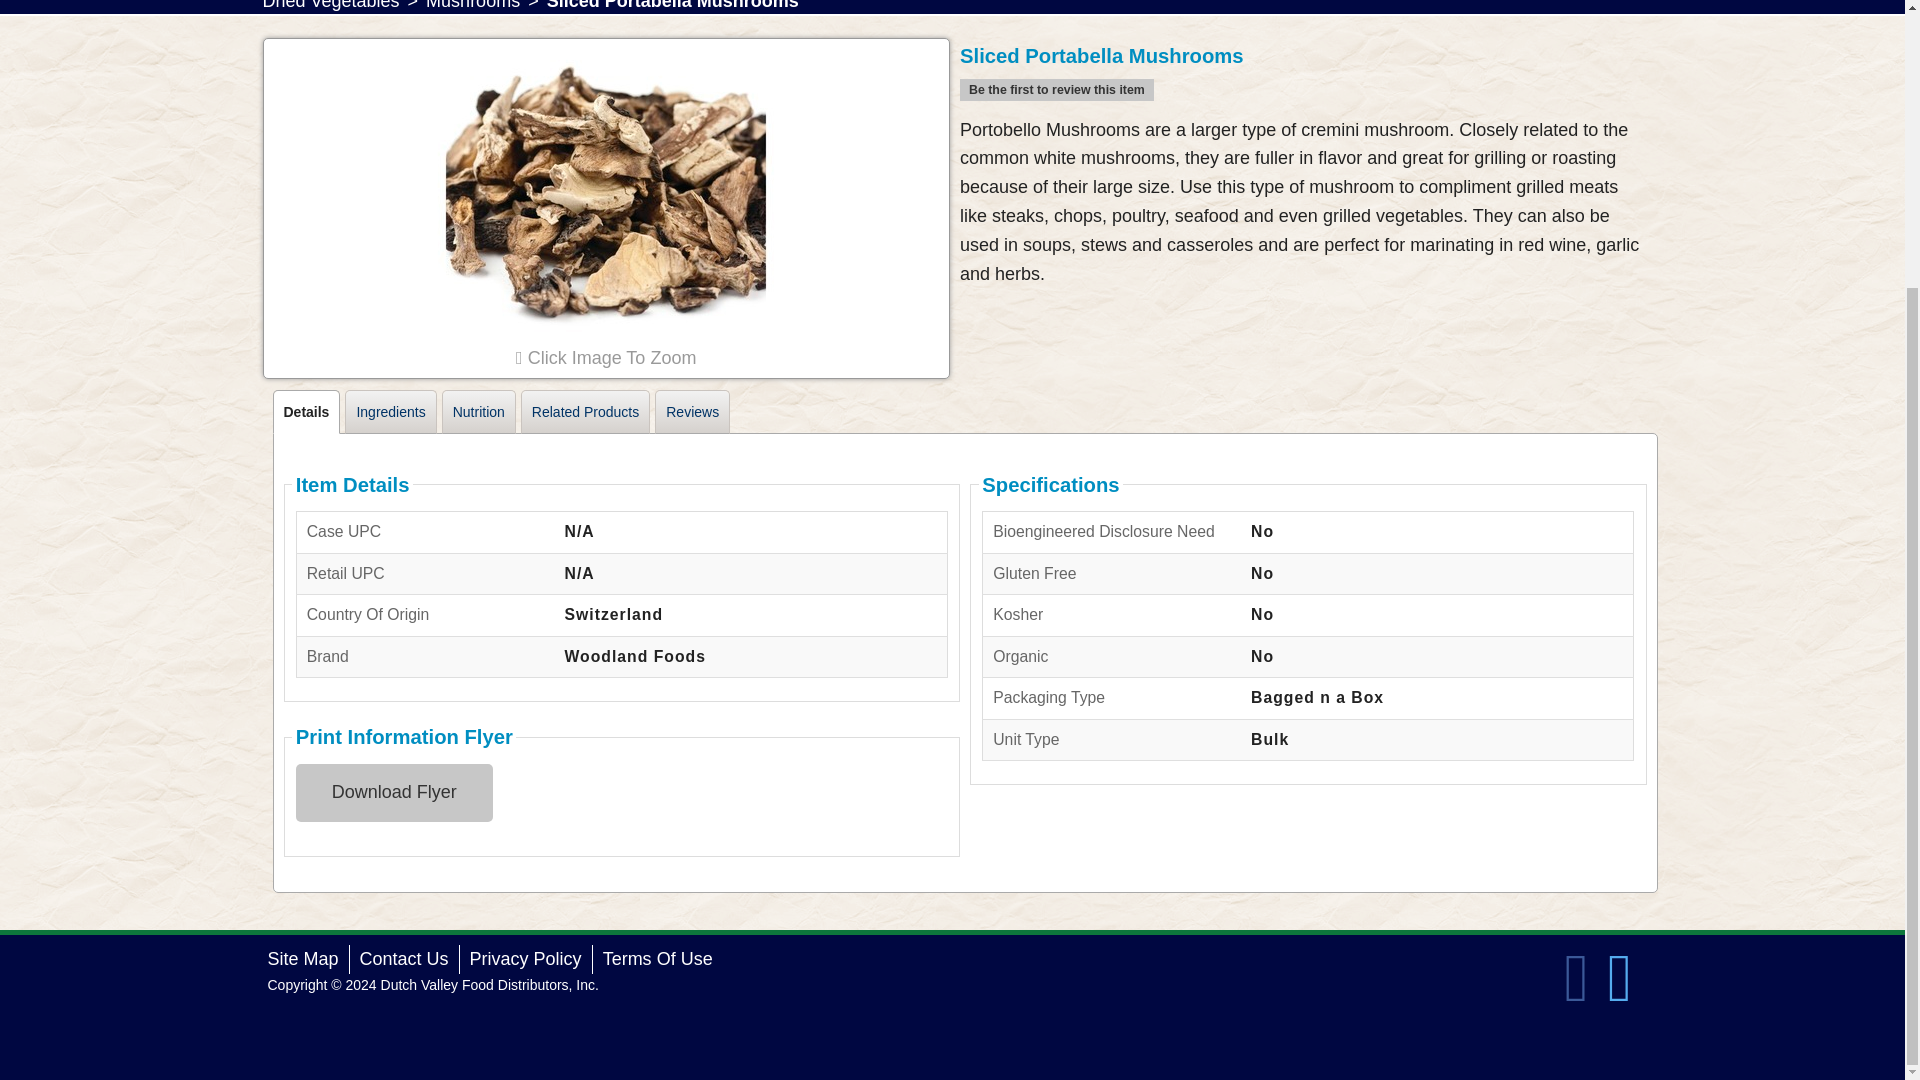 The width and height of the screenshot is (1920, 1080). I want to click on Related Products, so click(585, 412).